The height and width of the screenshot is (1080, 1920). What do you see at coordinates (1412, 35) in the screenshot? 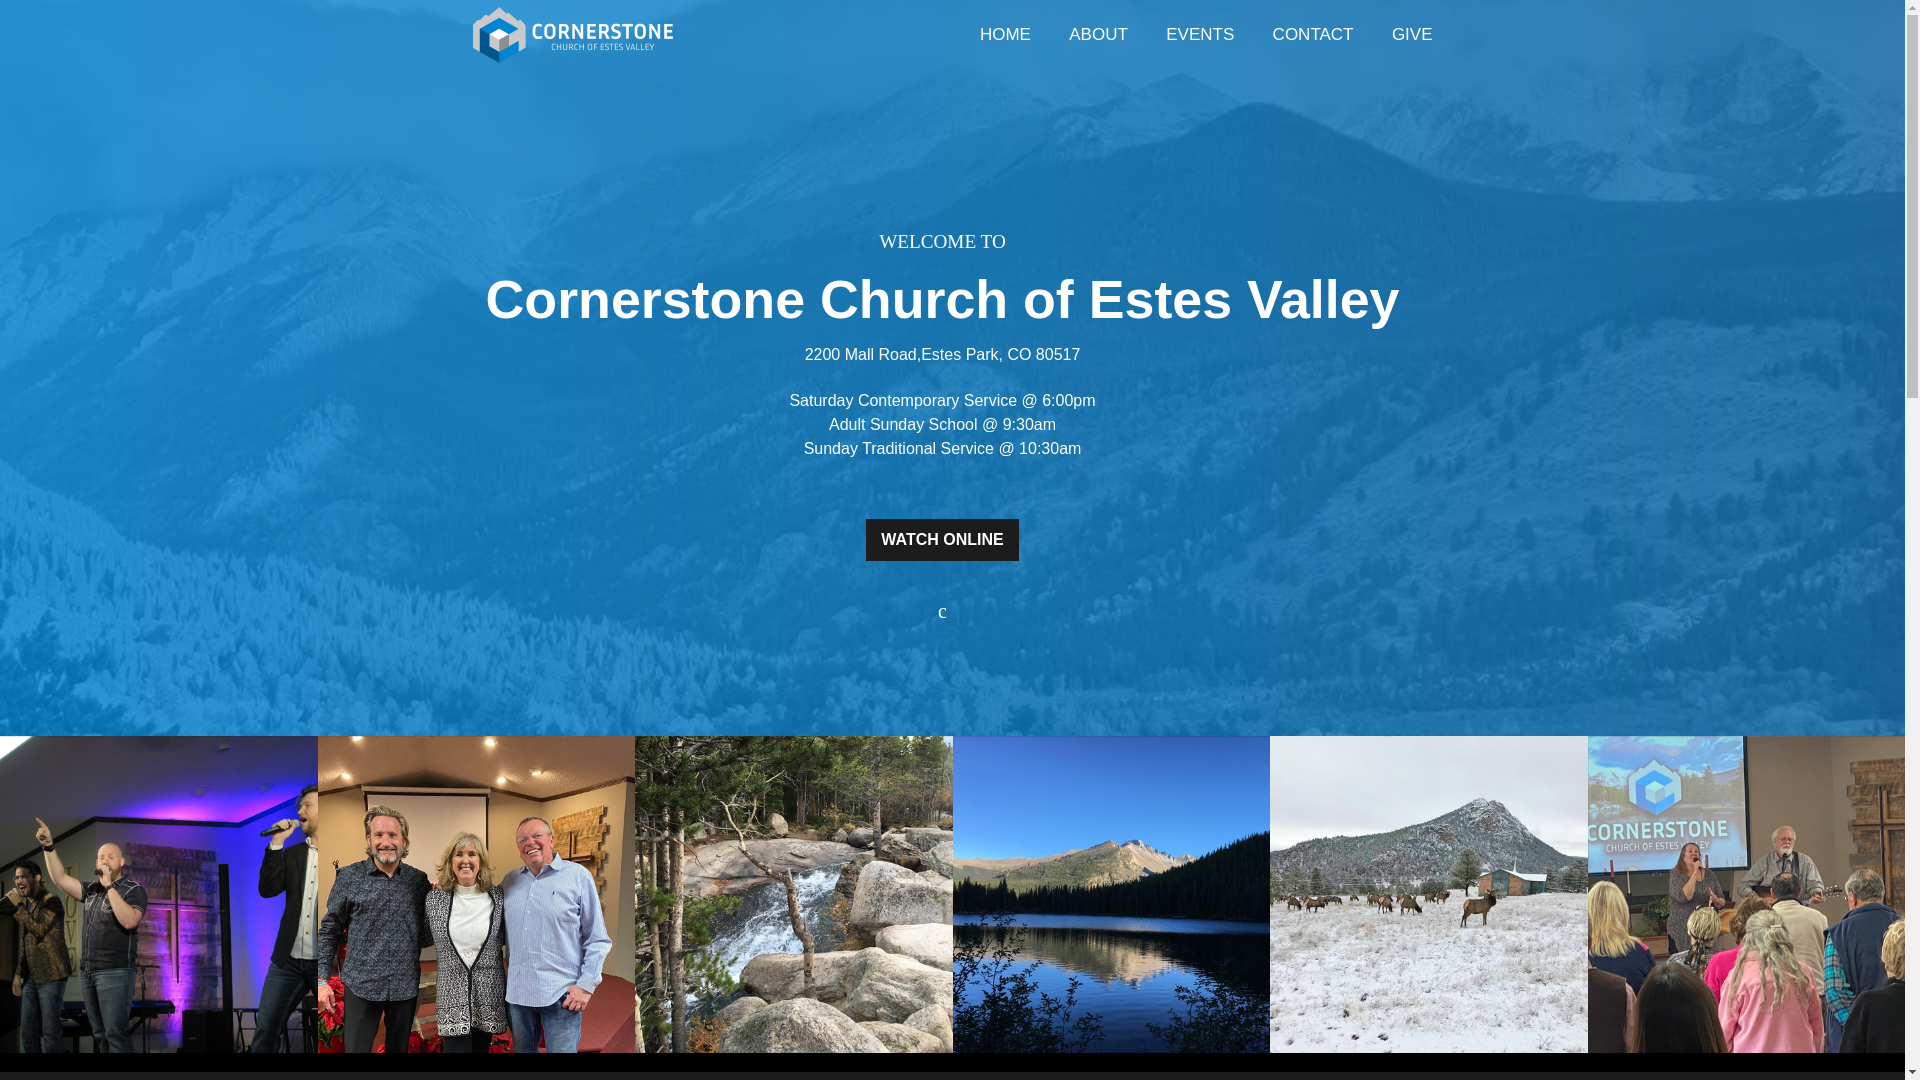
I see `GIVE` at bounding box center [1412, 35].